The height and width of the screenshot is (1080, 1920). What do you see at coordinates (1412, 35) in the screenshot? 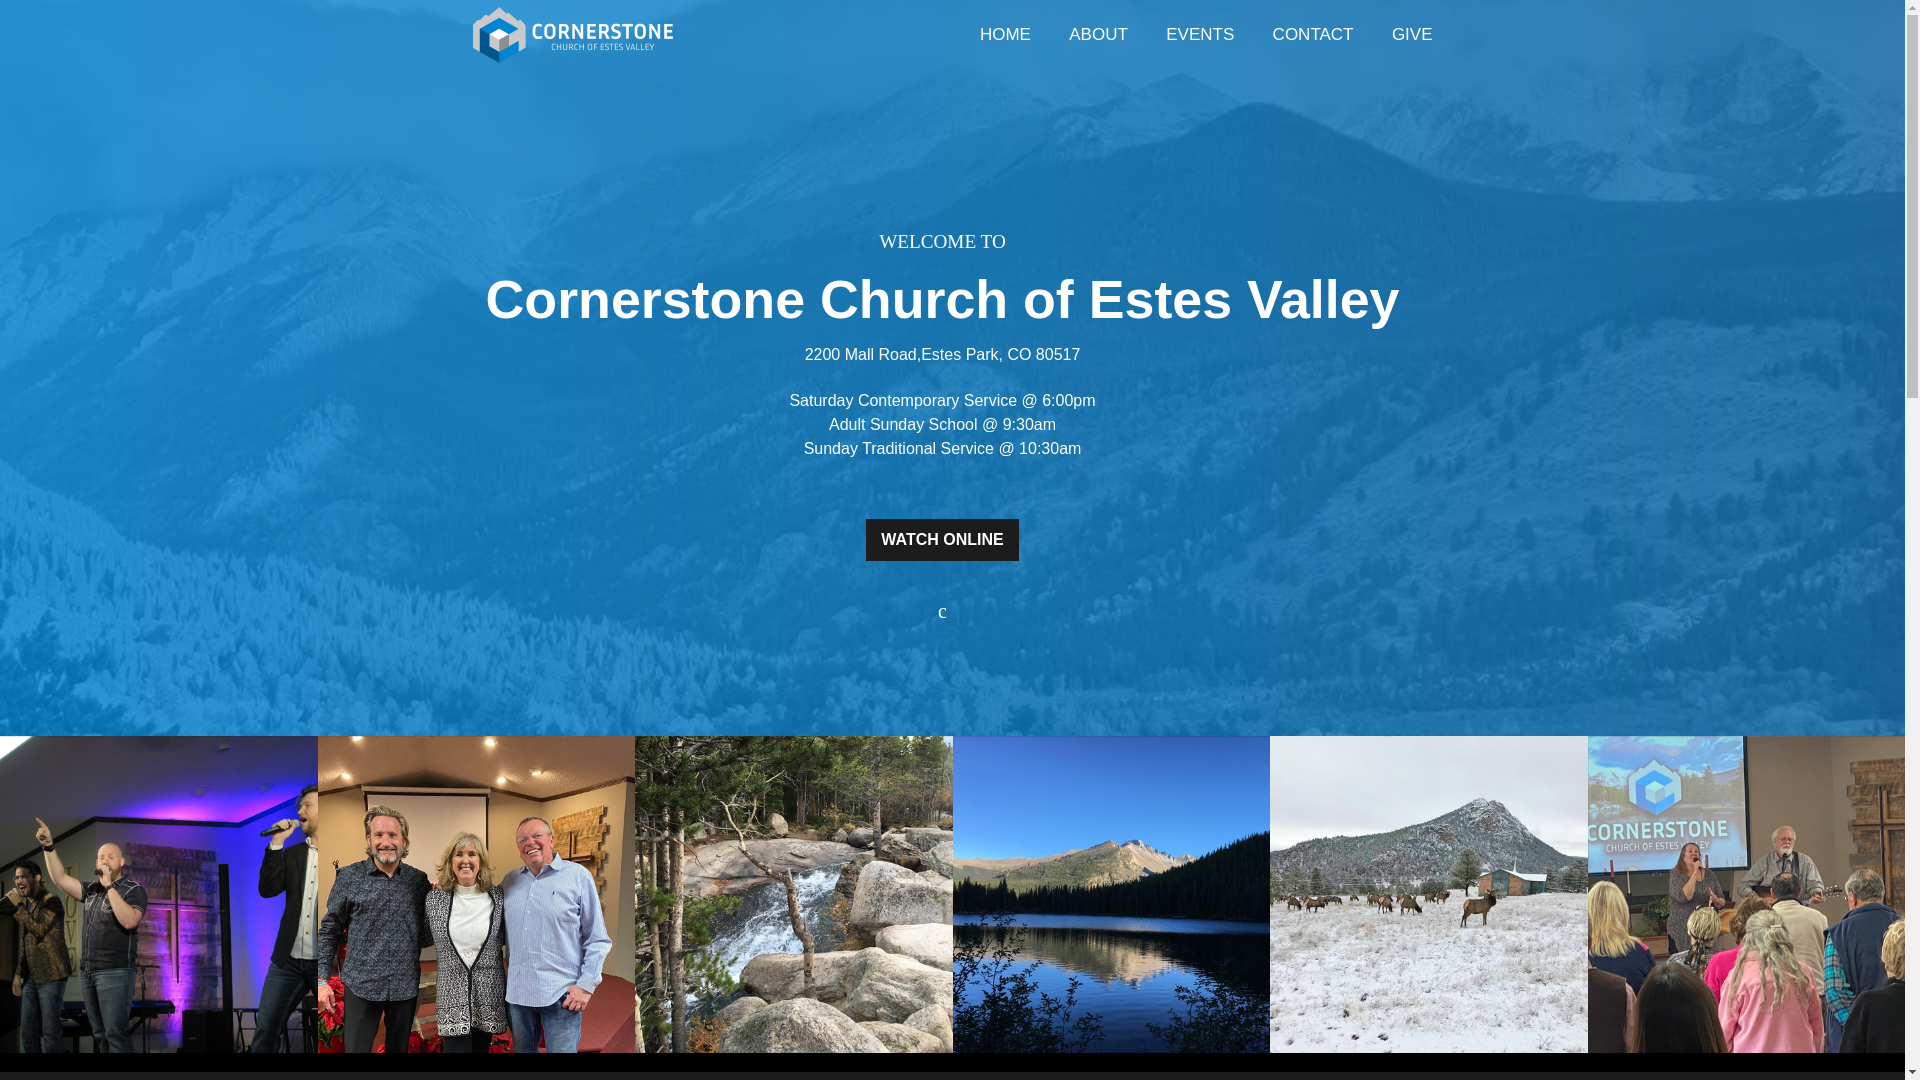
I see `GIVE` at bounding box center [1412, 35].